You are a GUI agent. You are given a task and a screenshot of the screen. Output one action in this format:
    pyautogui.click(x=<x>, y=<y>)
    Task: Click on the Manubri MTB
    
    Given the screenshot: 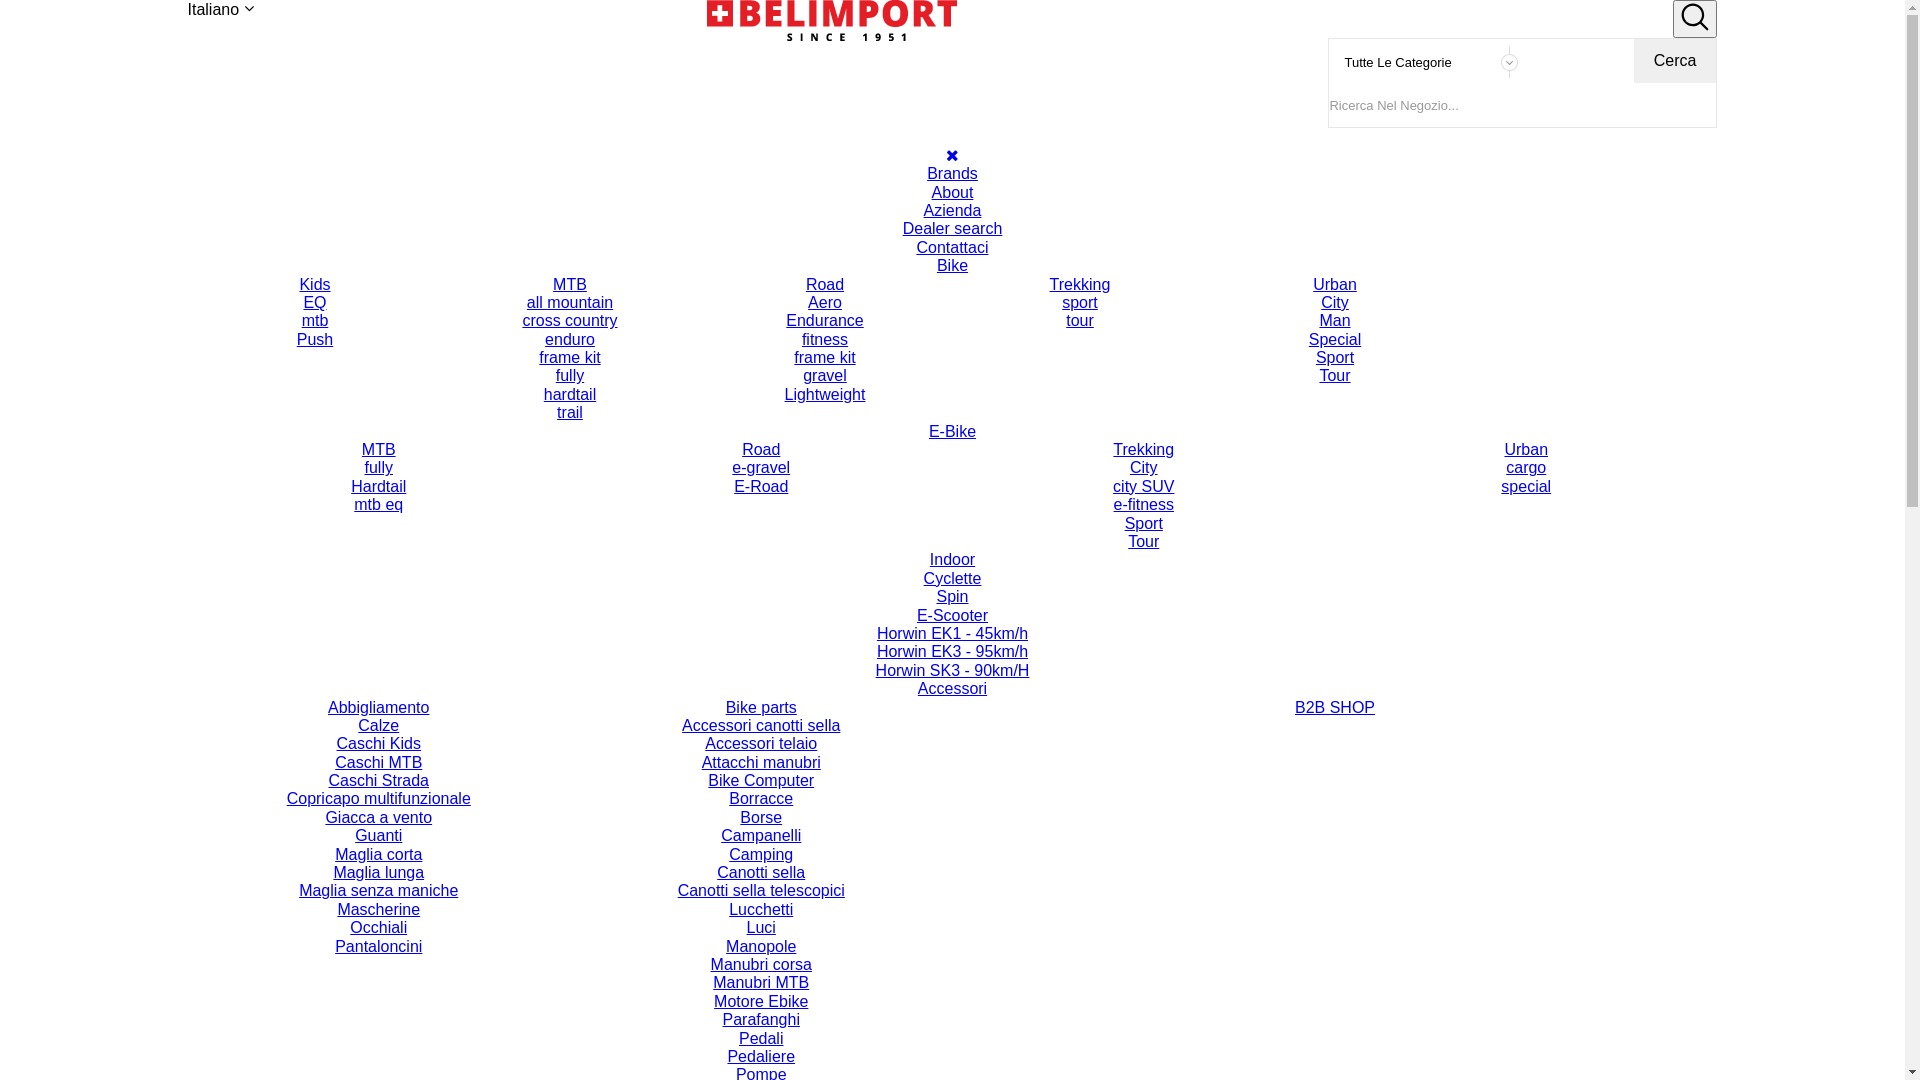 What is the action you would take?
    pyautogui.click(x=762, y=983)
    